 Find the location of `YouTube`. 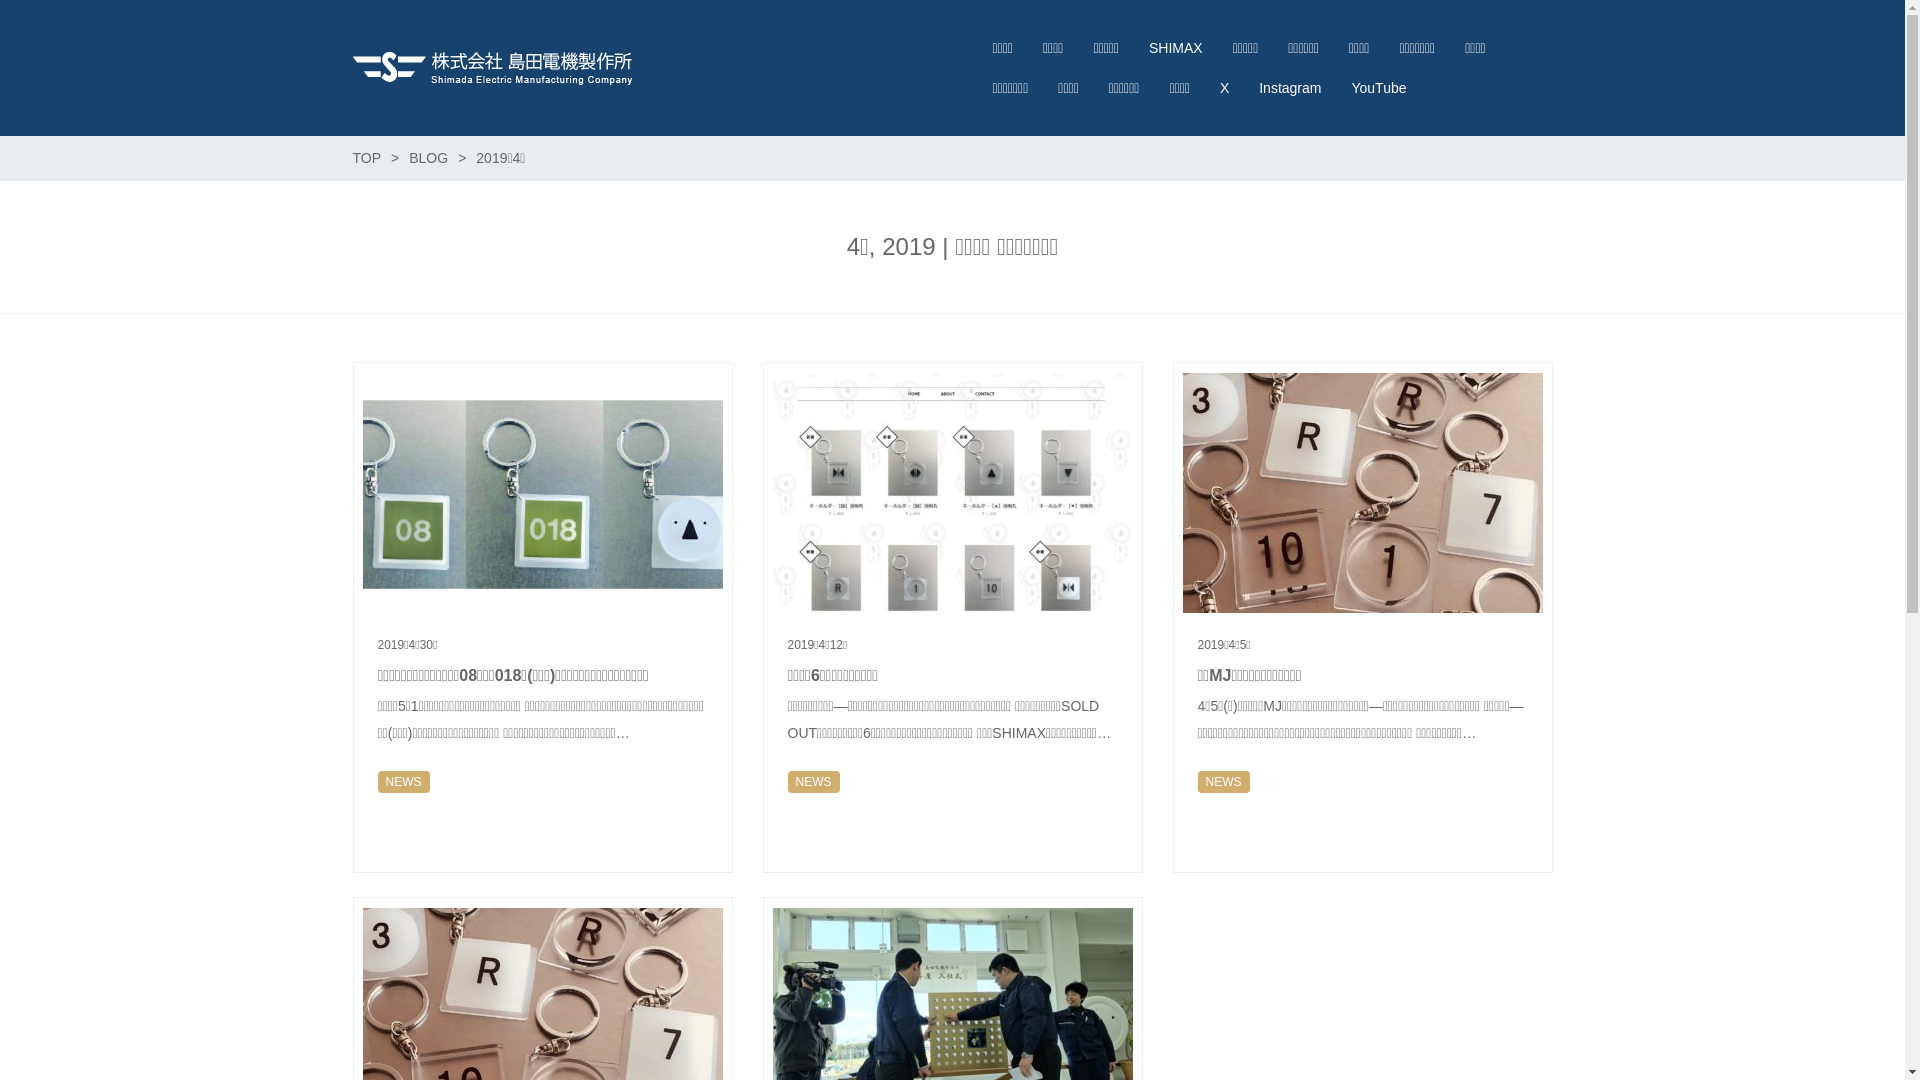

YouTube is located at coordinates (1378, 88).